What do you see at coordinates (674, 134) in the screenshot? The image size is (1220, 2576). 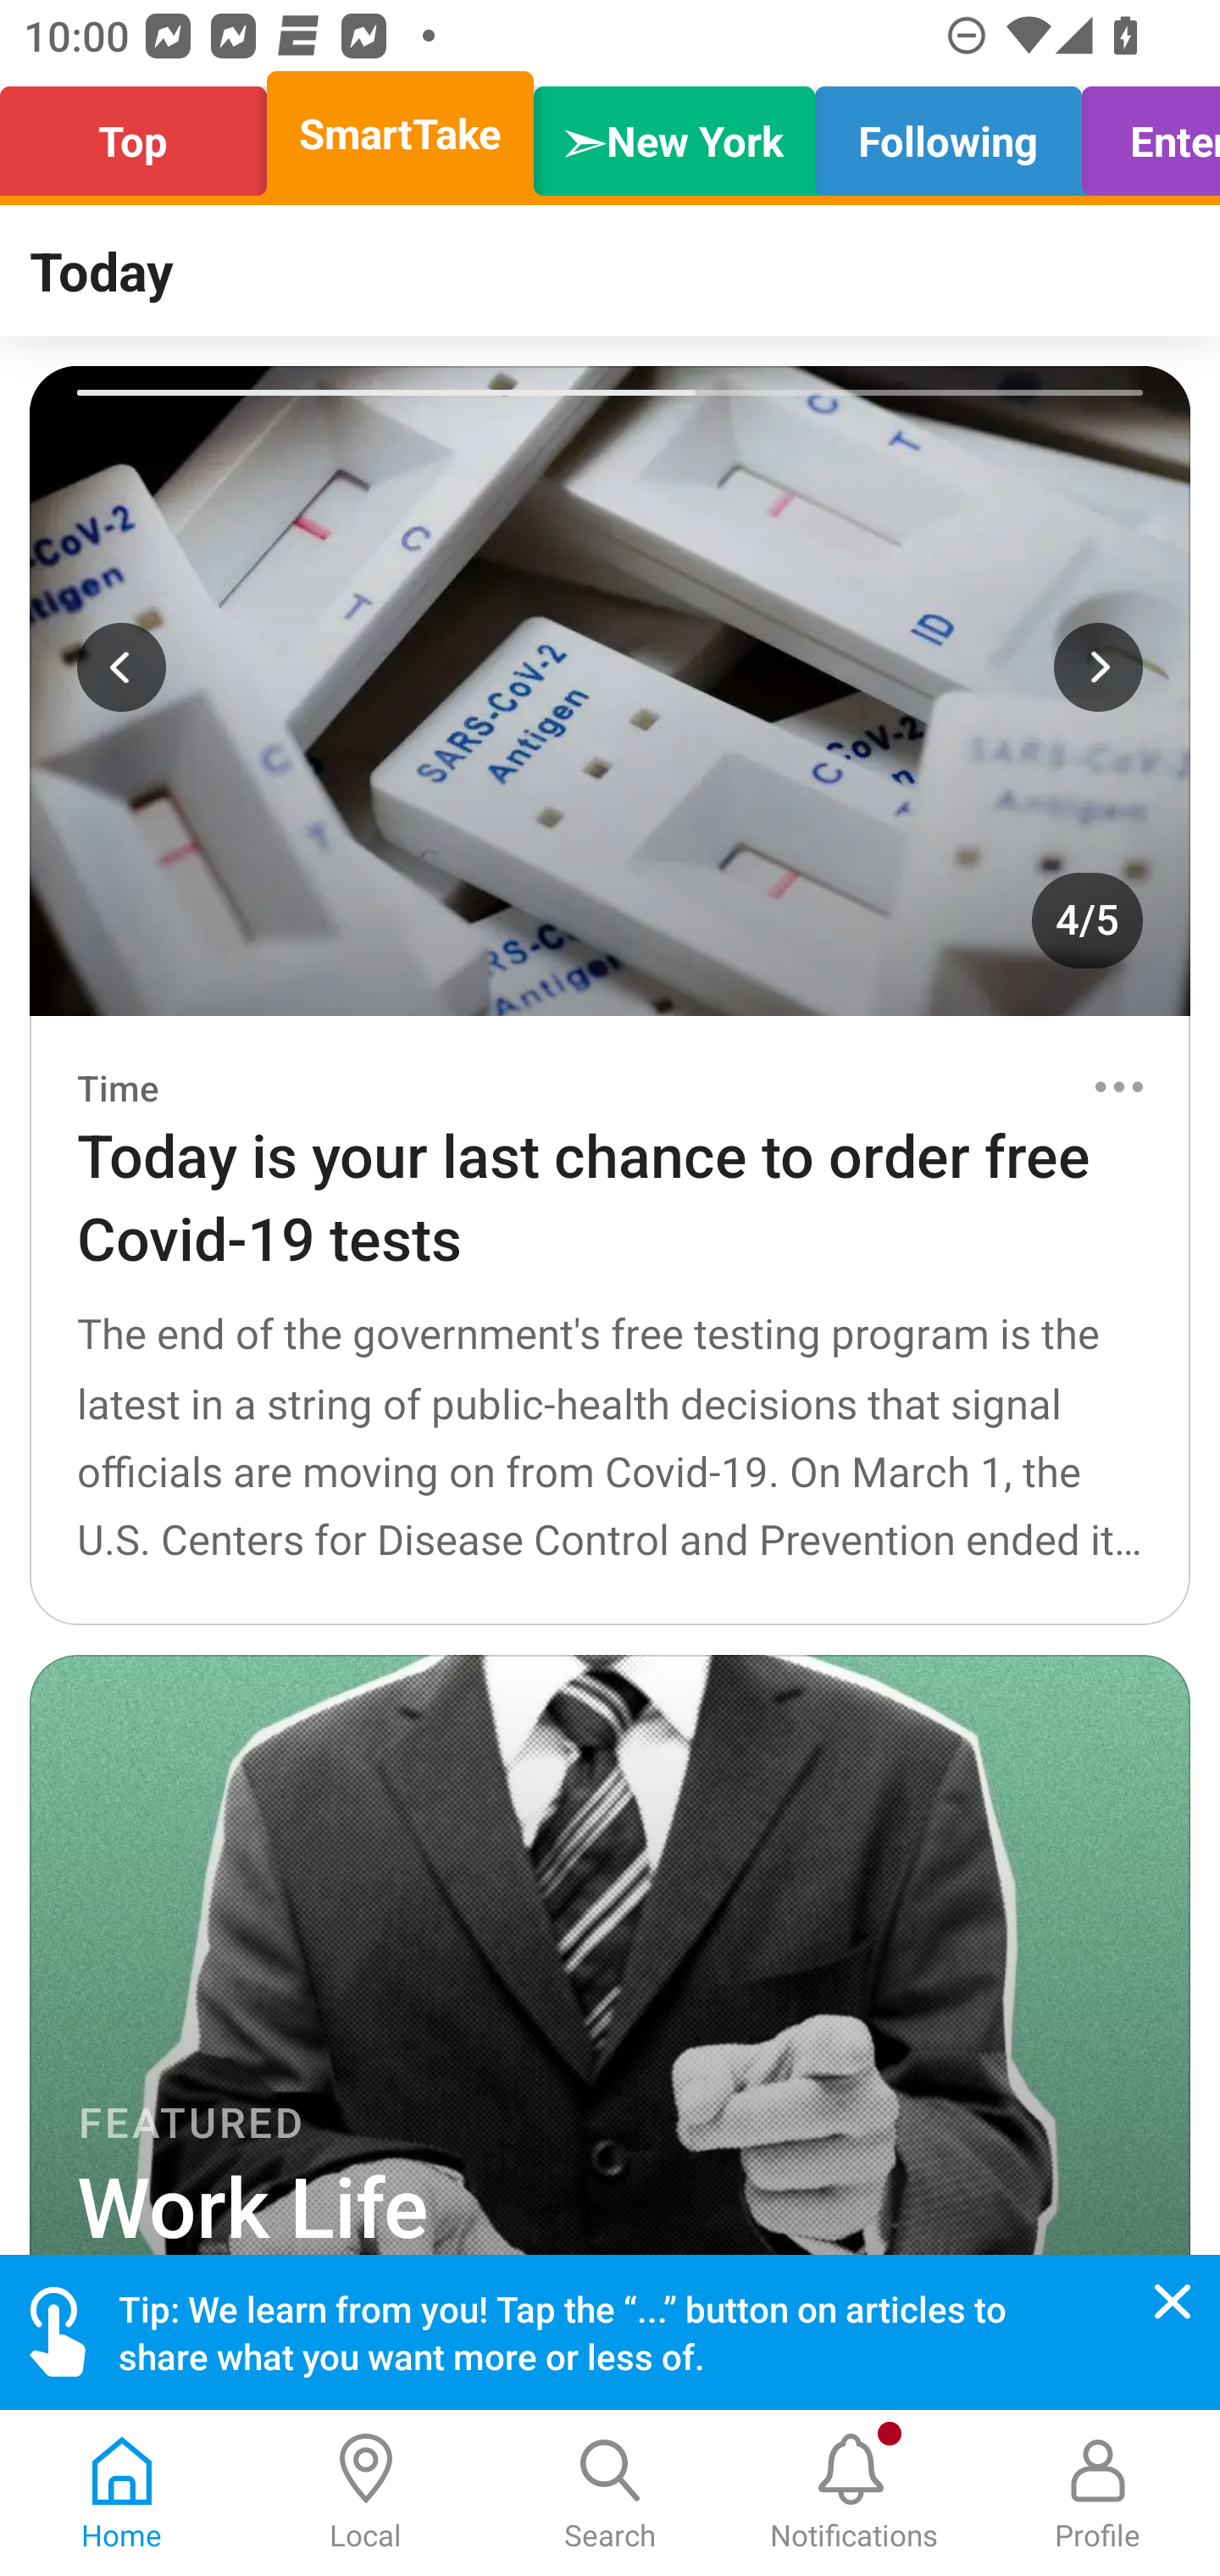 I see `➣New York` at bounding box center [674, 134].